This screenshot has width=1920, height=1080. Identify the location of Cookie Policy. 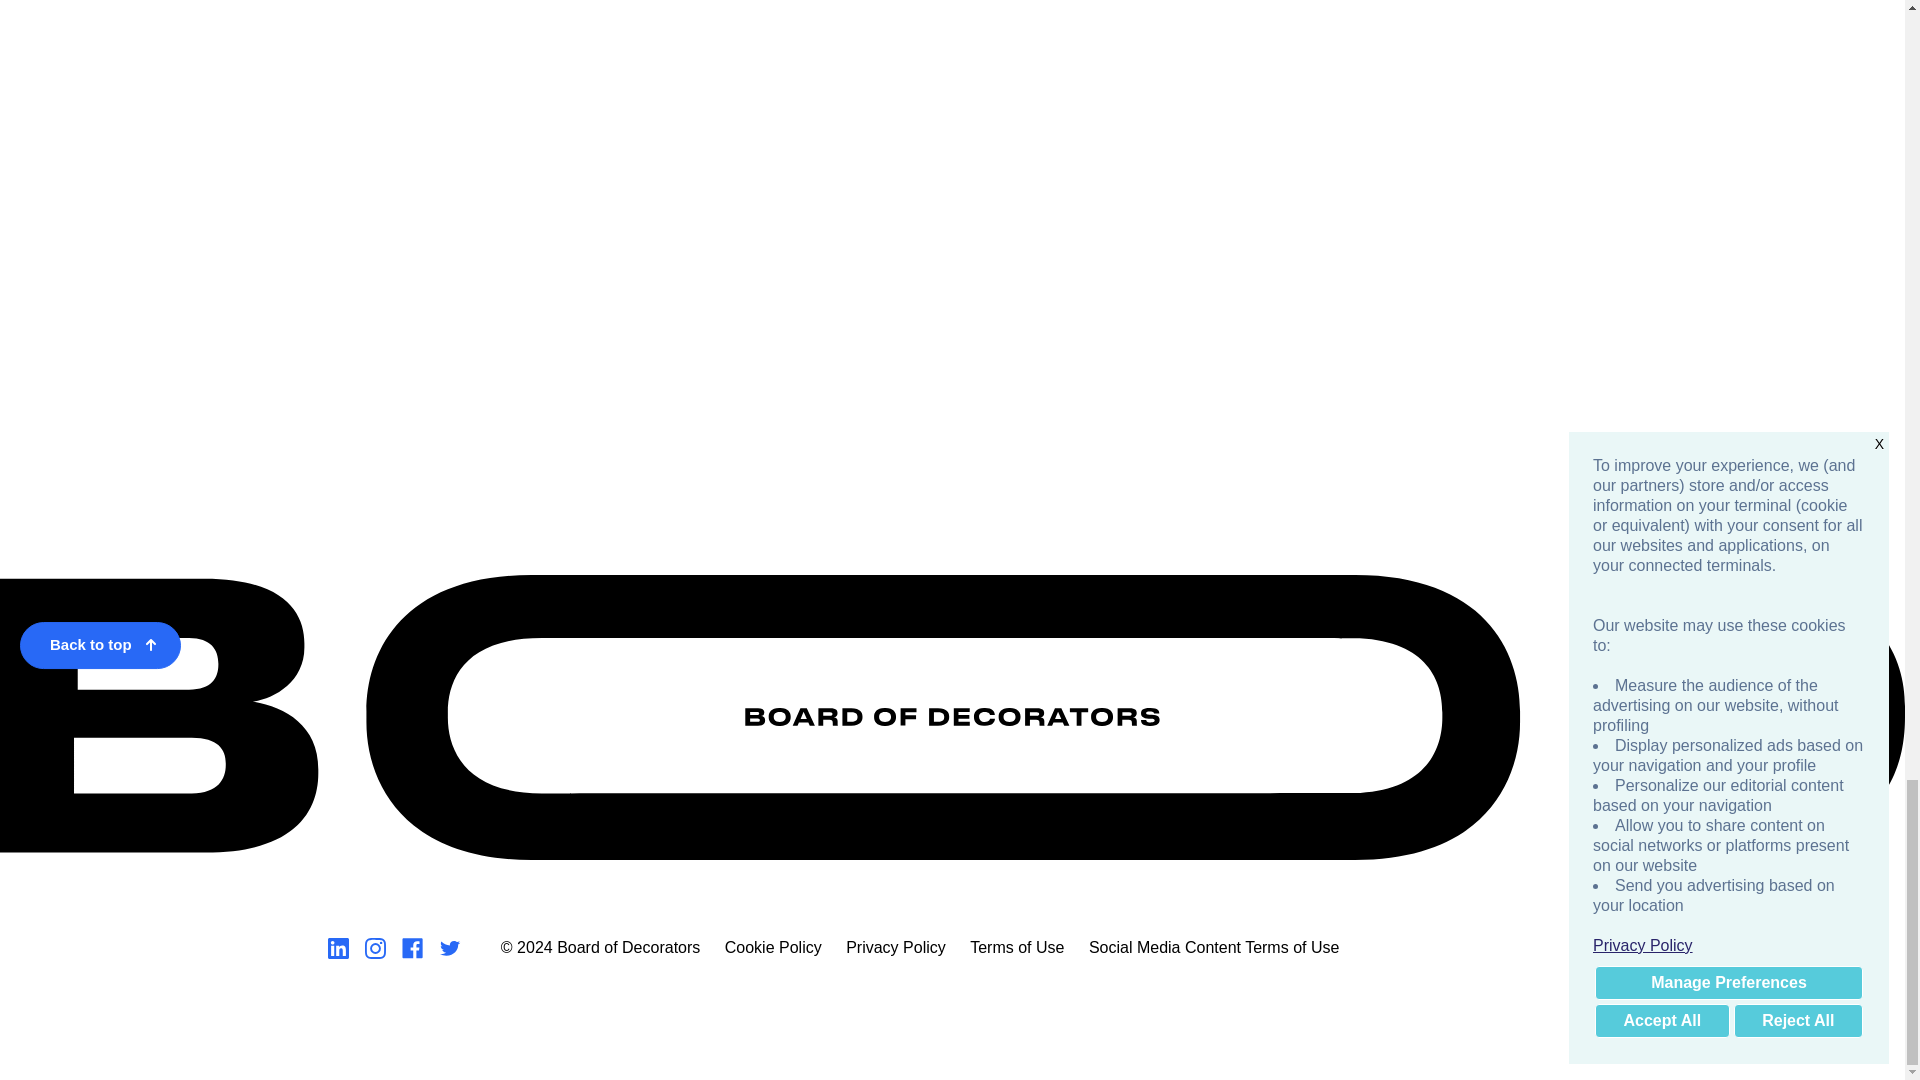
(773, 946).